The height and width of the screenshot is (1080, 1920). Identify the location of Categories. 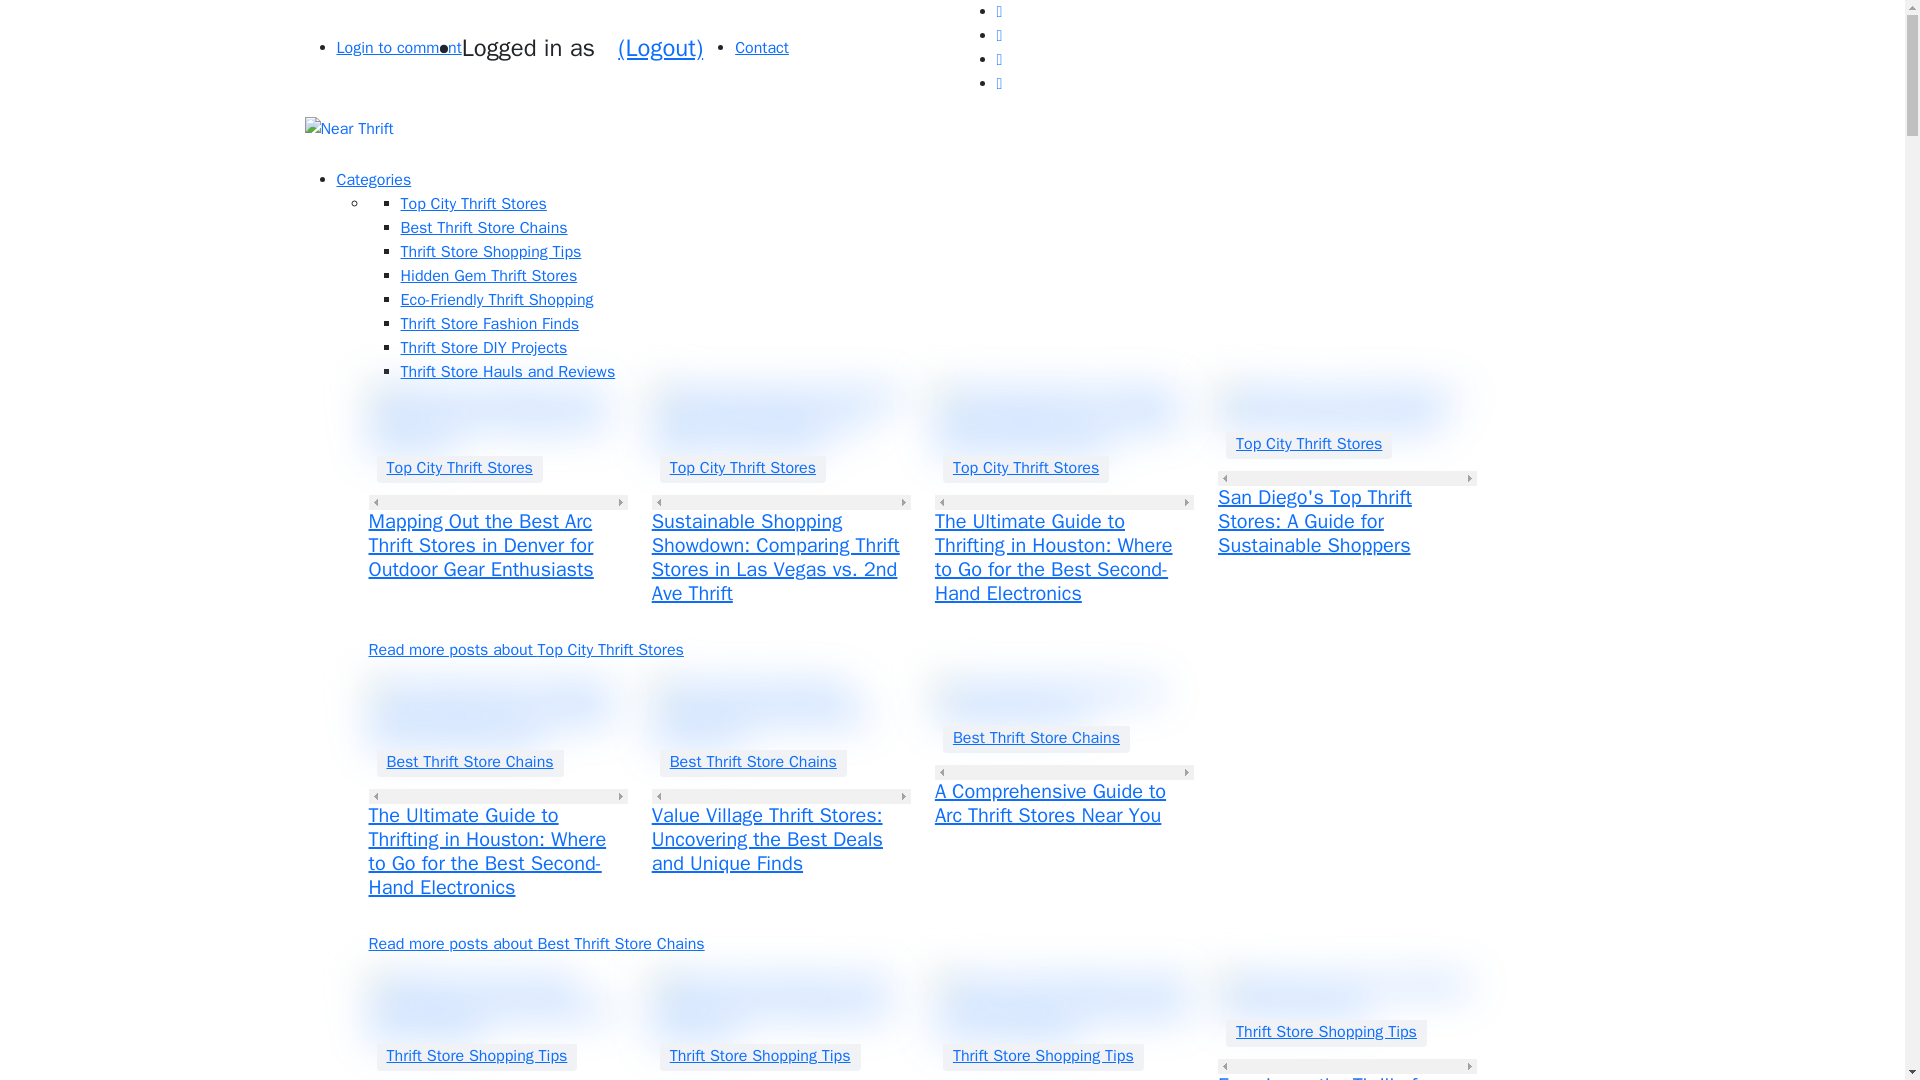
(373, 180).